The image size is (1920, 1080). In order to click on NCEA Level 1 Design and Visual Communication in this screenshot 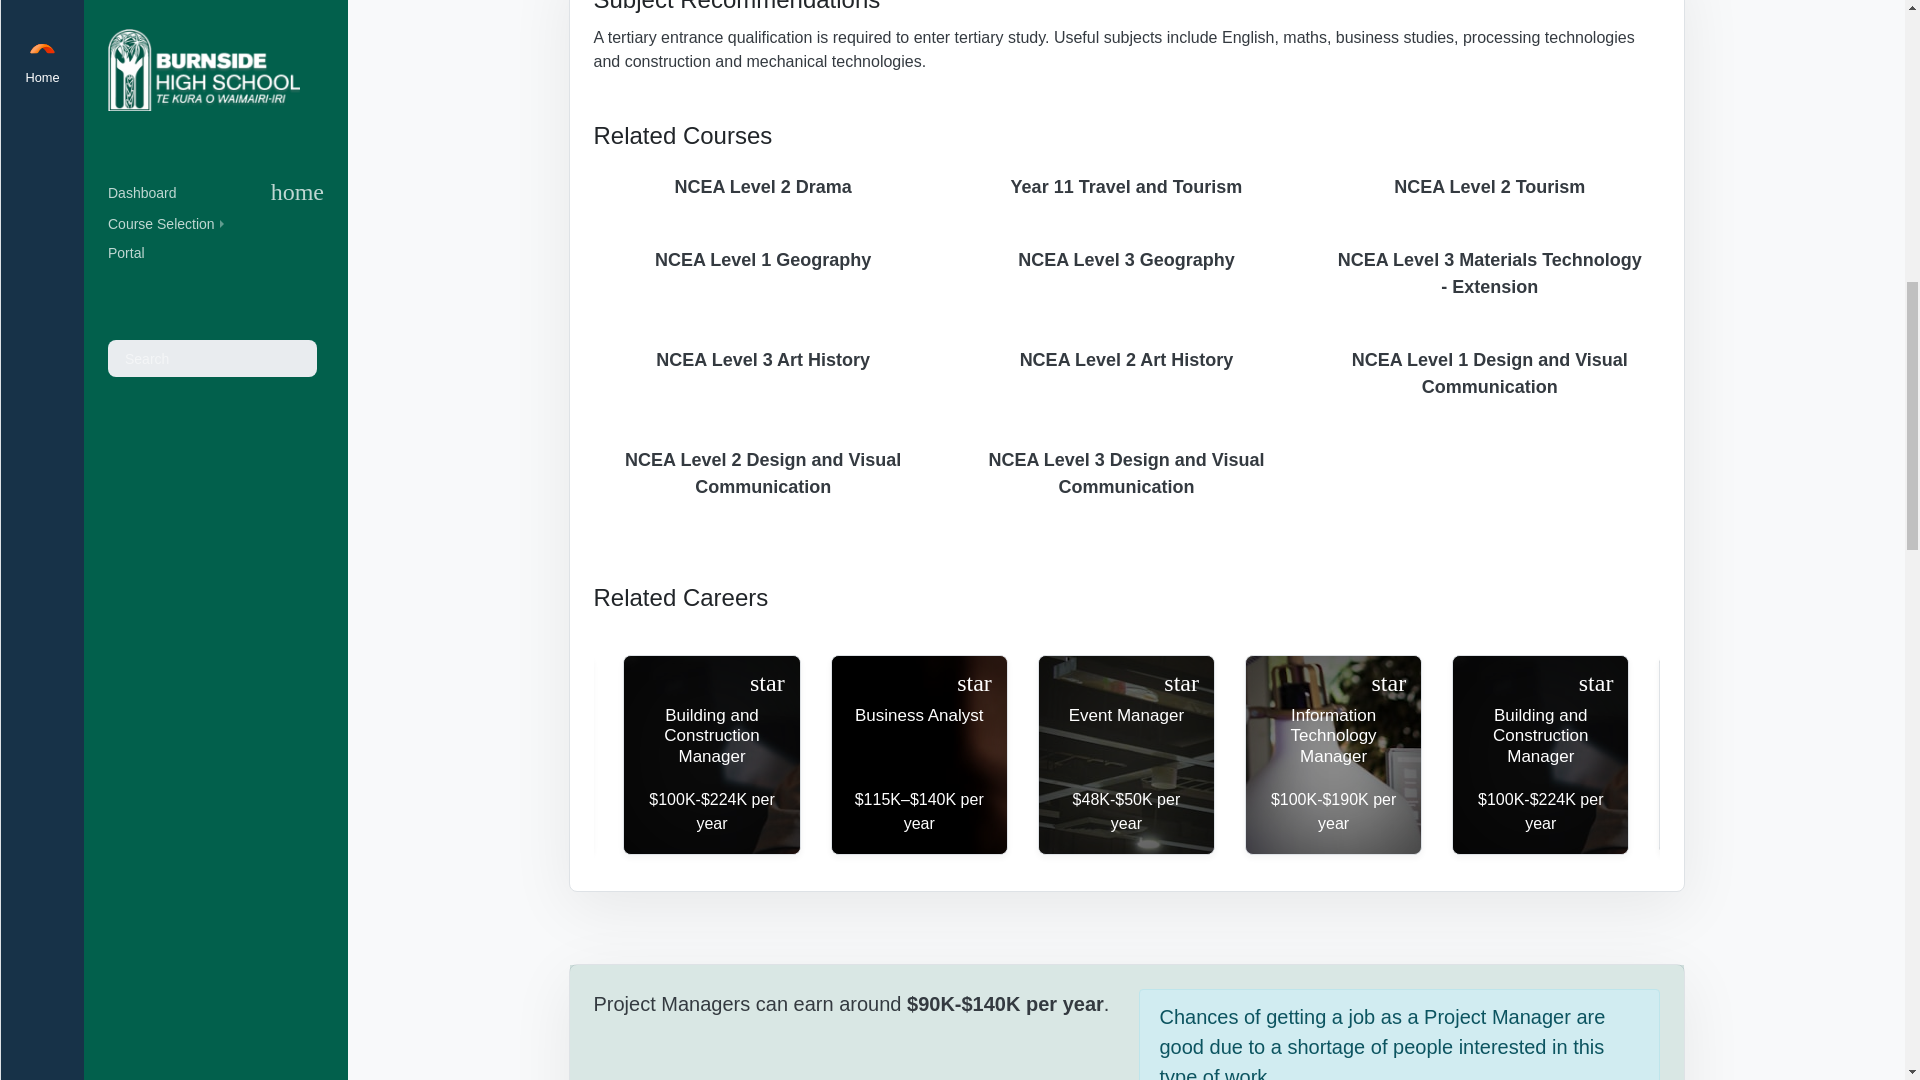, I will do `click(1489, 373)`.